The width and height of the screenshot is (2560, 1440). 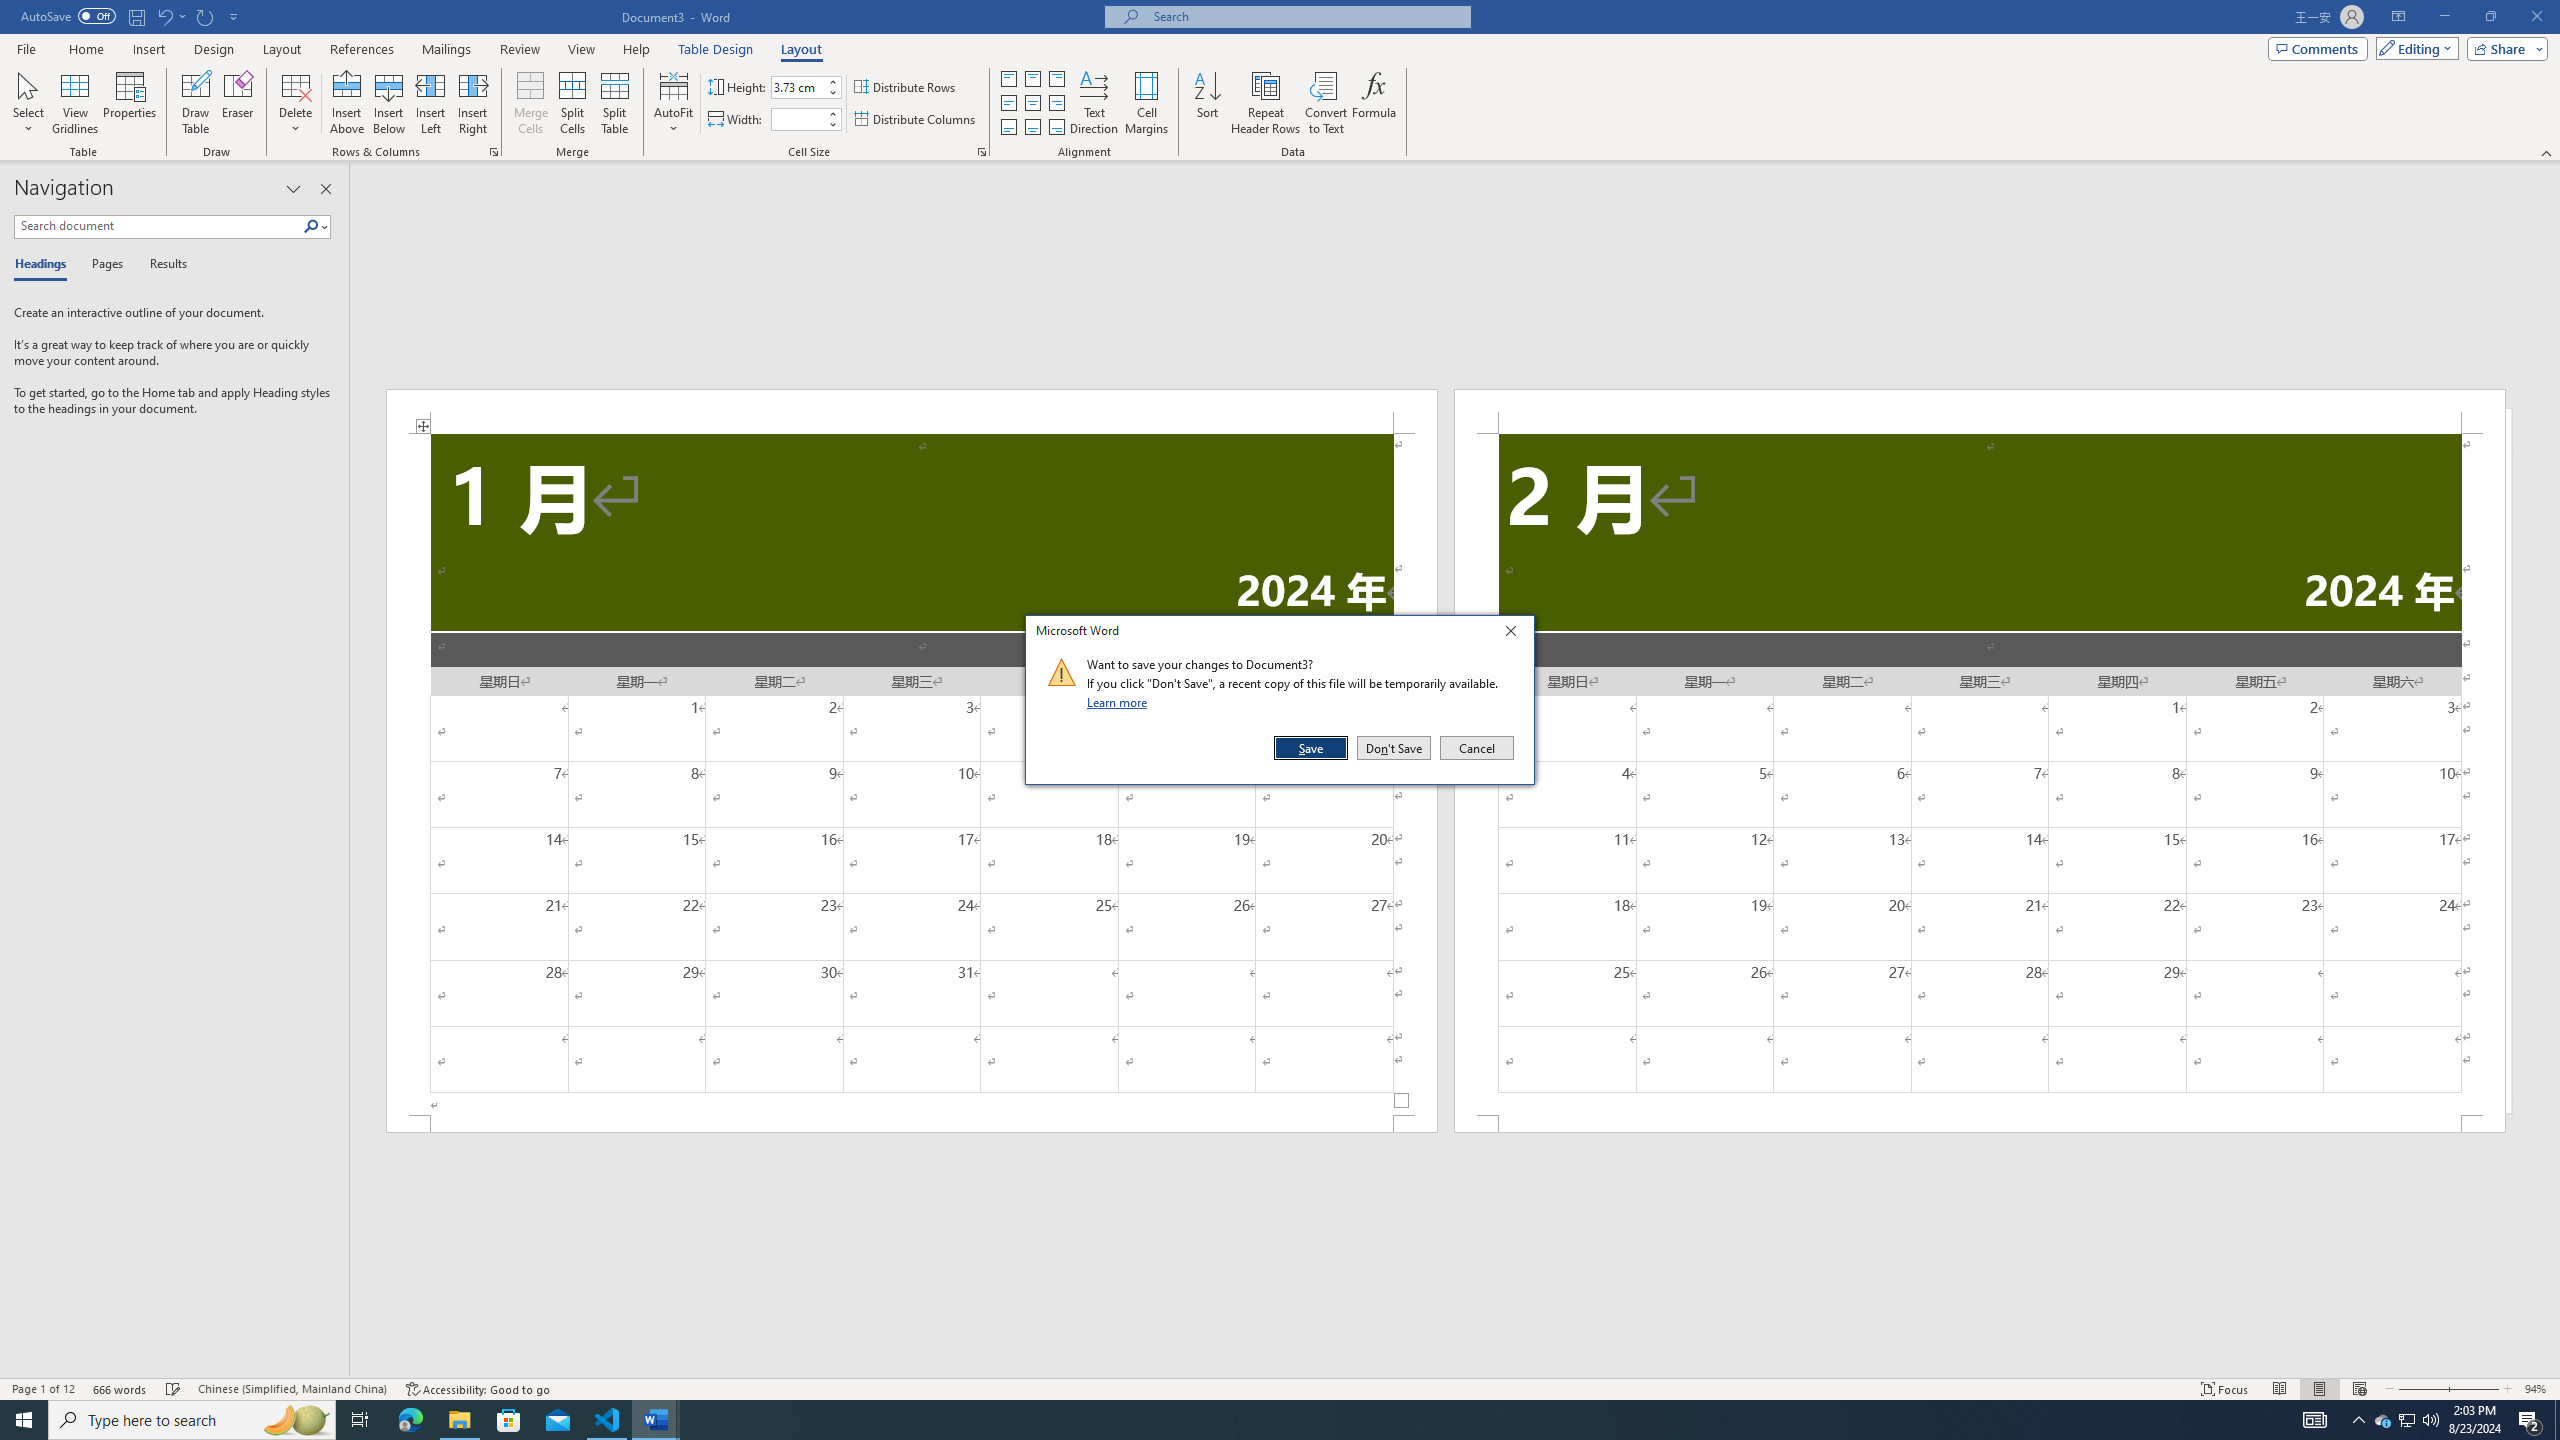 What do you see at coordinates (26, 48) in the screenshot?
I see `File Tab` at bounding box center [26, 48].